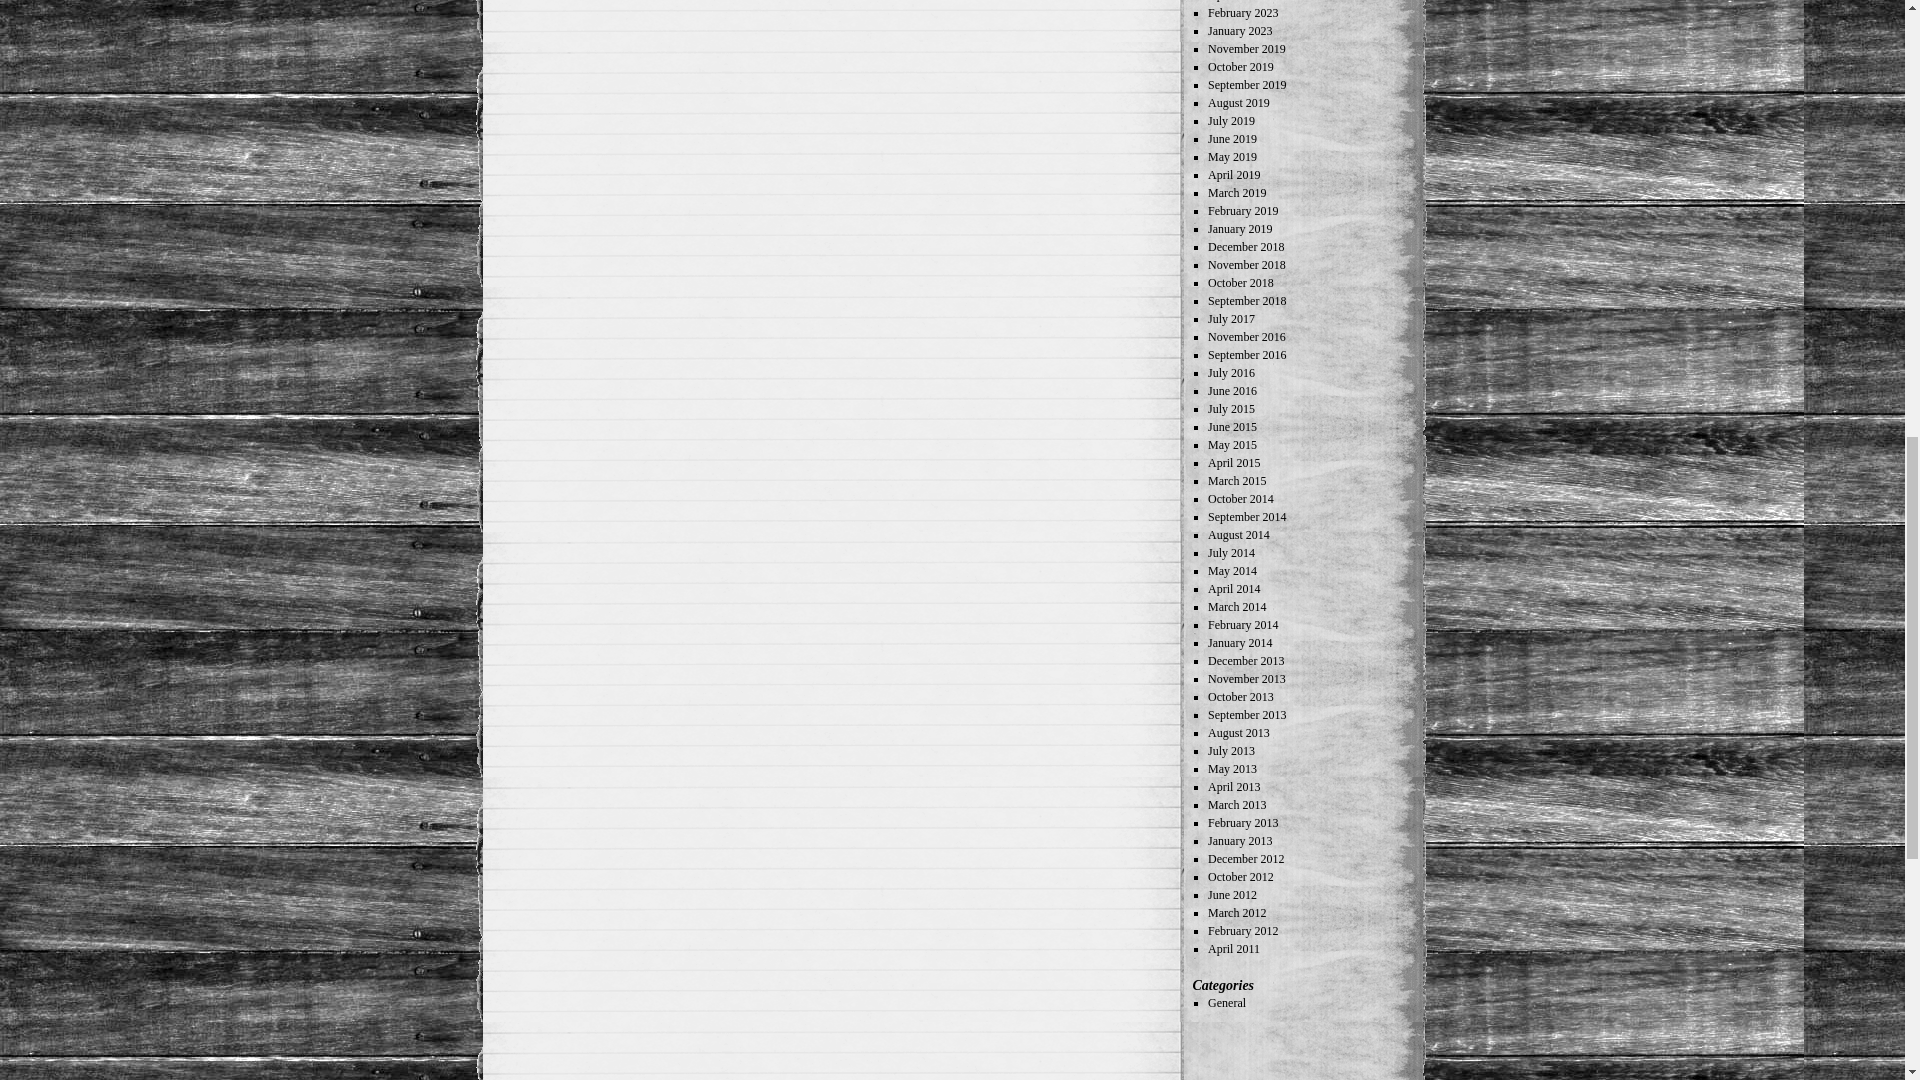 This screenshot has width=1920, height=1080. Describe the element at coordinates (1246, 49) in the screenshot. I see `November 2019` at that location.